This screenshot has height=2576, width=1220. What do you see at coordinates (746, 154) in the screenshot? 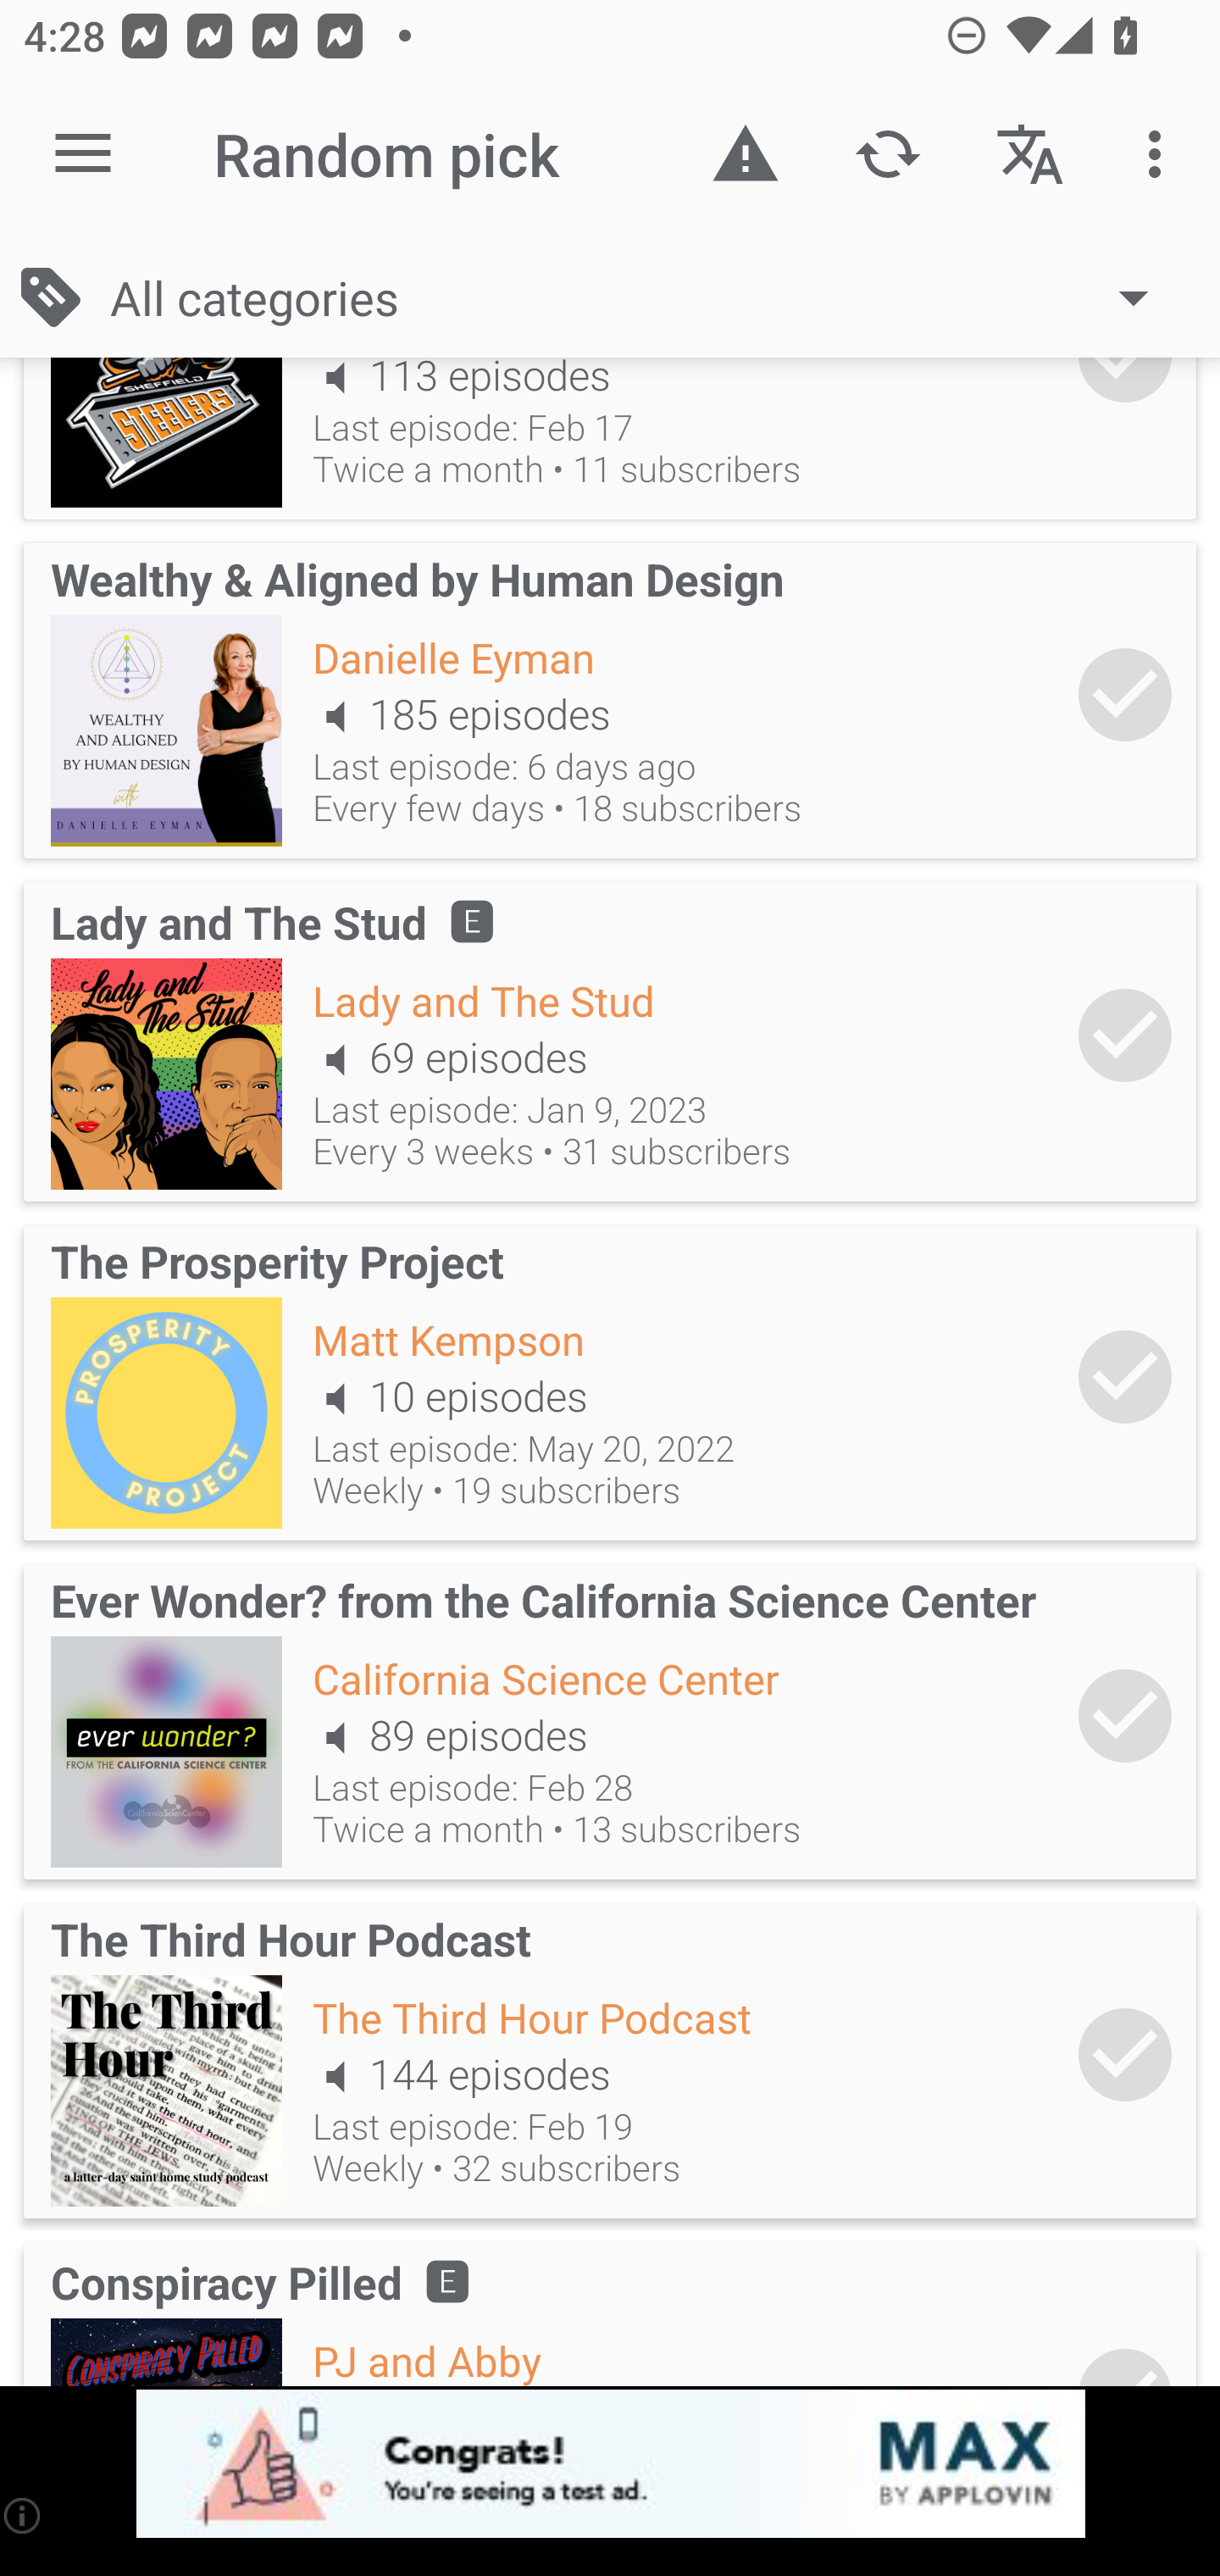
I see `Report inappropriate content` at bounding box center [746, 154].